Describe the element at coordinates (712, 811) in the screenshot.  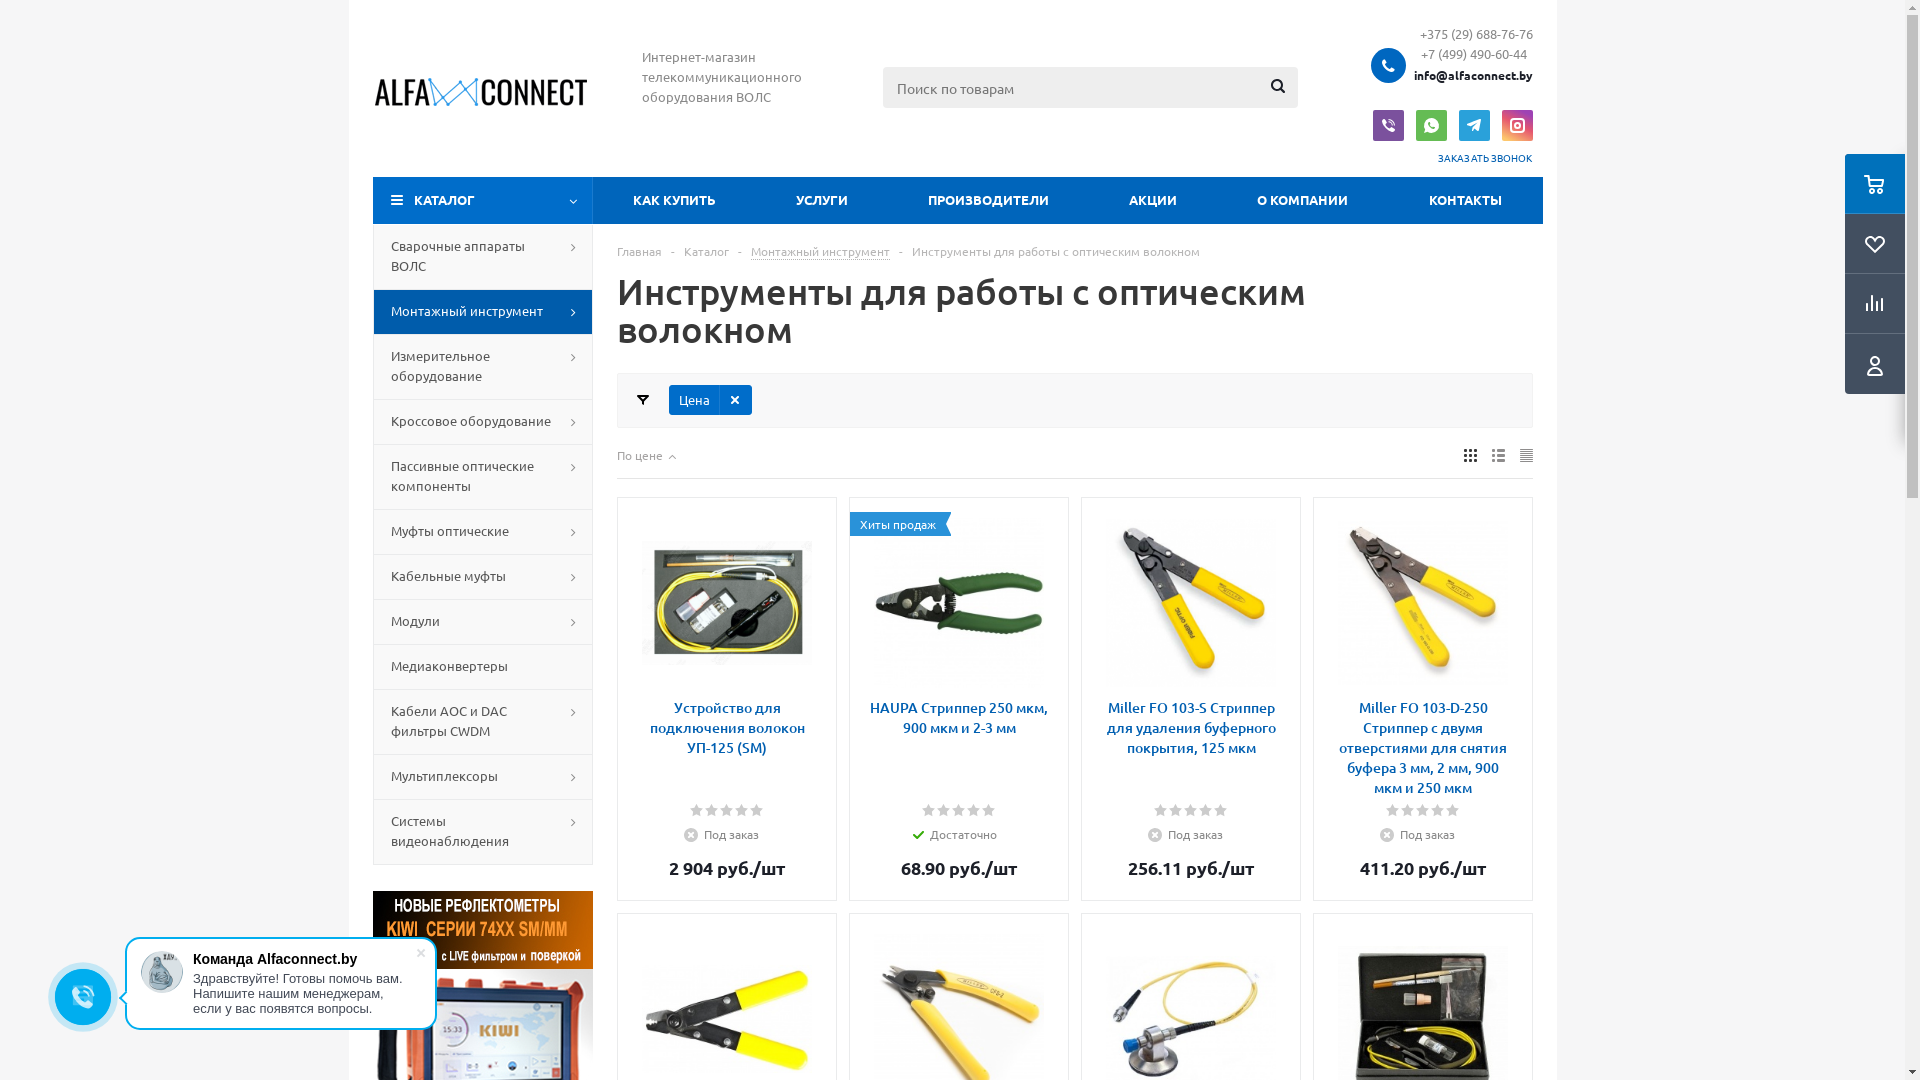
I see `2` at that location.